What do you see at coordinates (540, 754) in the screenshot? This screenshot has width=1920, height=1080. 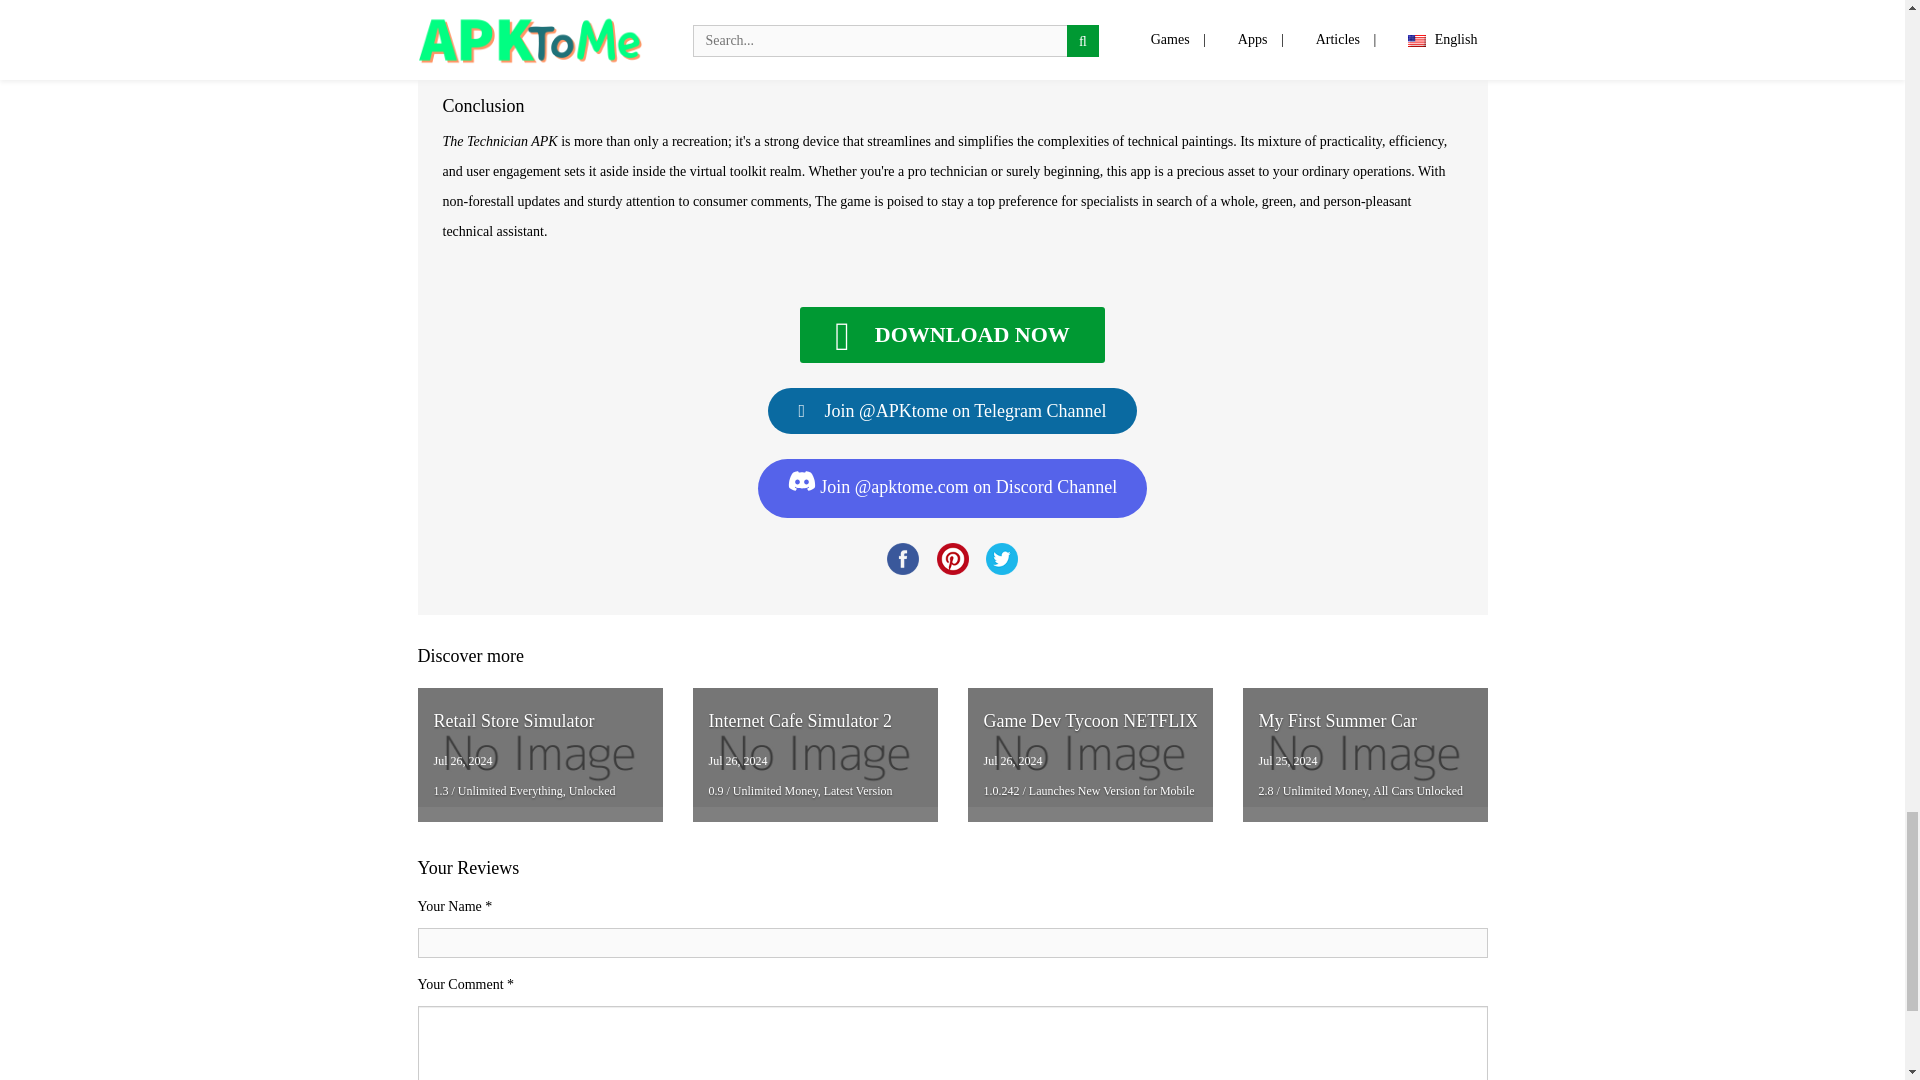 I see `Retail Store Simulator` at bounding box center [540, 754].